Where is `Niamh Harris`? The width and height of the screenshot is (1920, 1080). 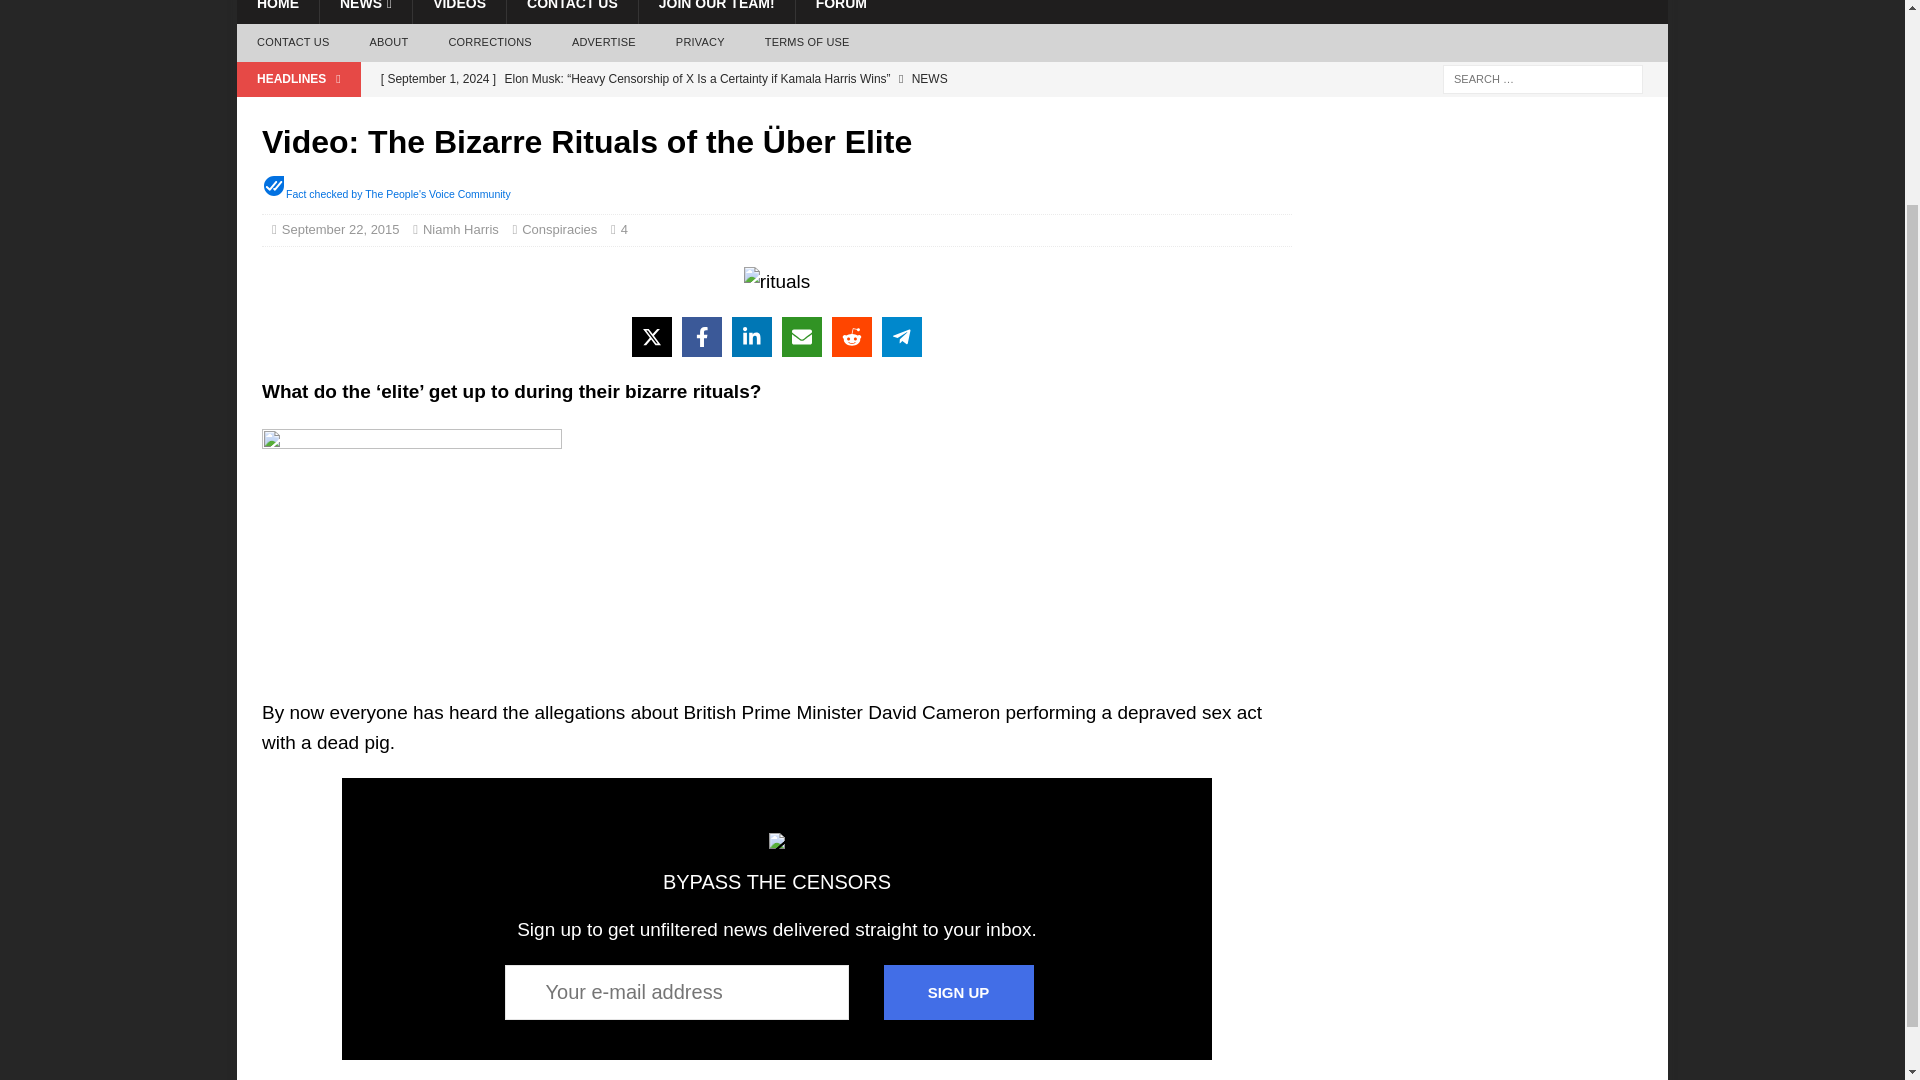 Niamh Harris is located at coordinates (460, 229).